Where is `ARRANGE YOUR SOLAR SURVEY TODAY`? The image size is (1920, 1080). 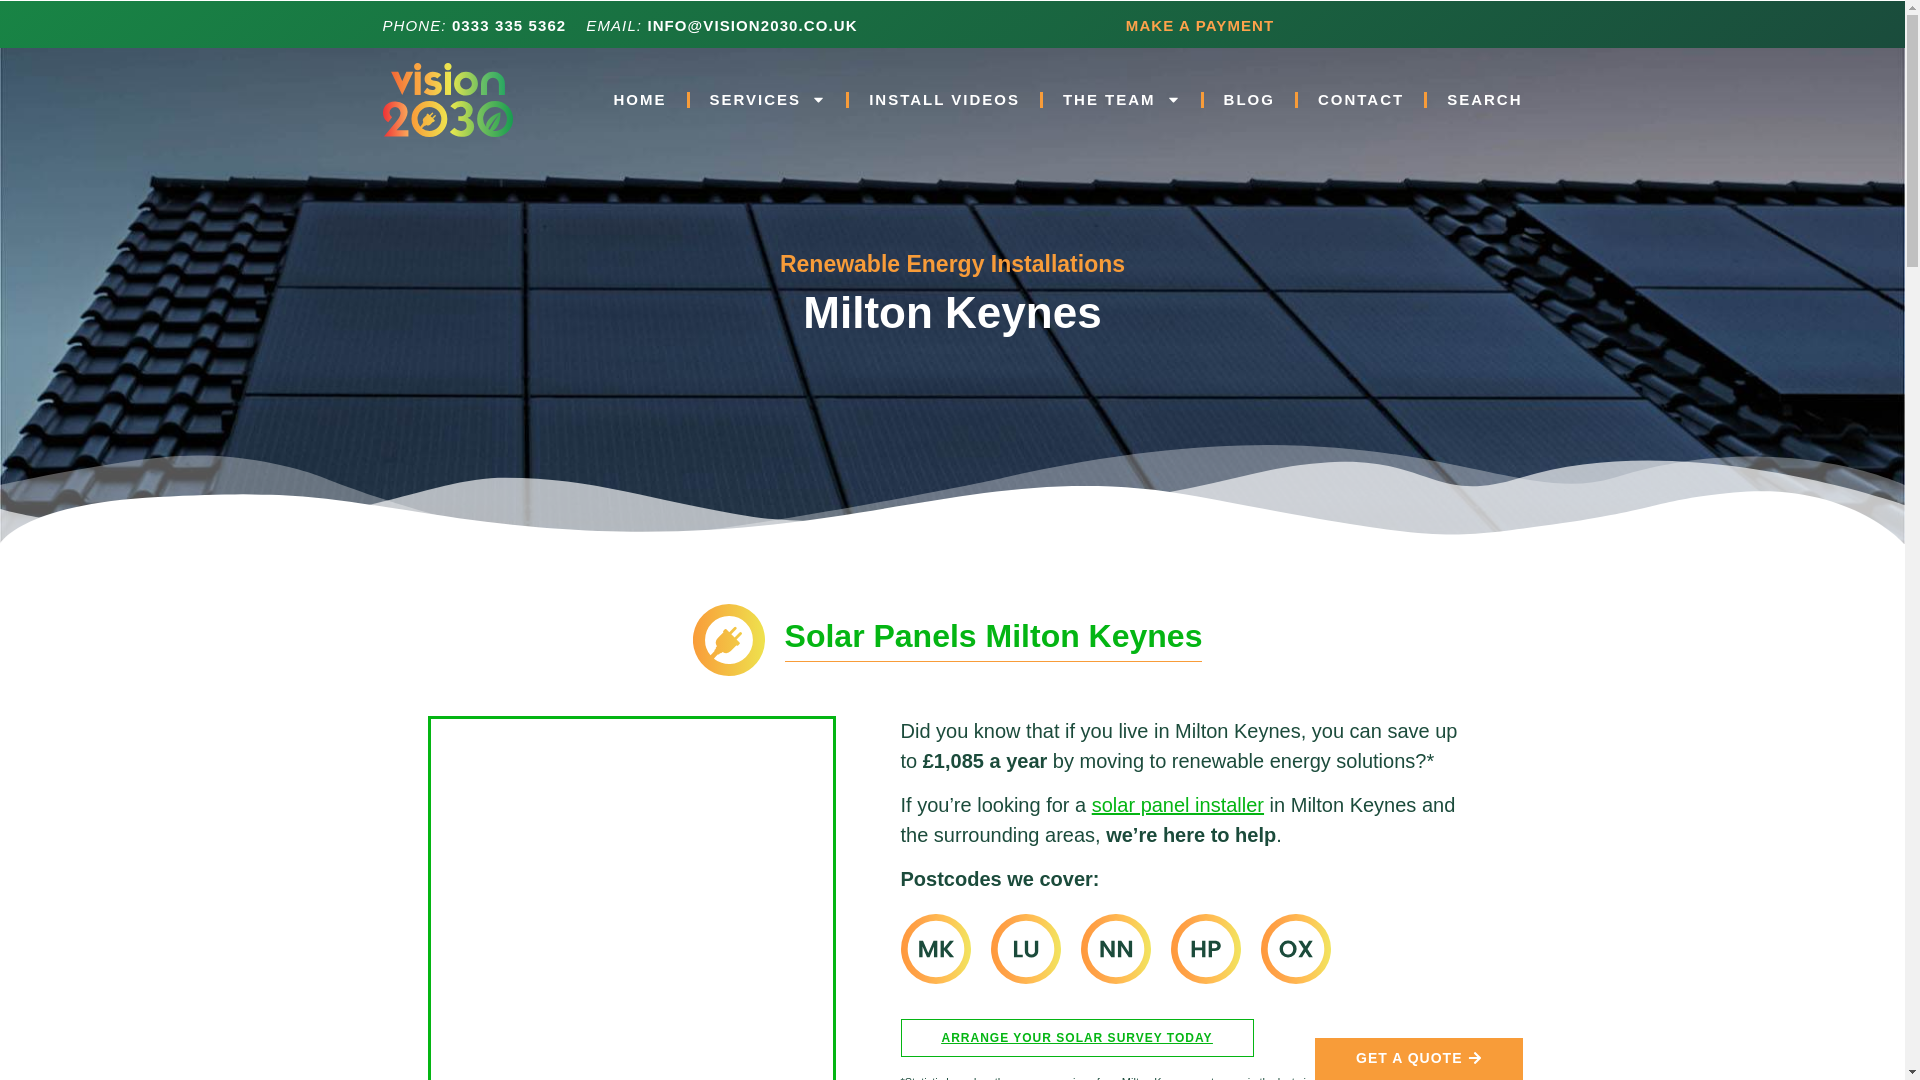 ARRANGE YOUR SOLAR SURVEY TODAY is located at coordinates (1076, 1038).